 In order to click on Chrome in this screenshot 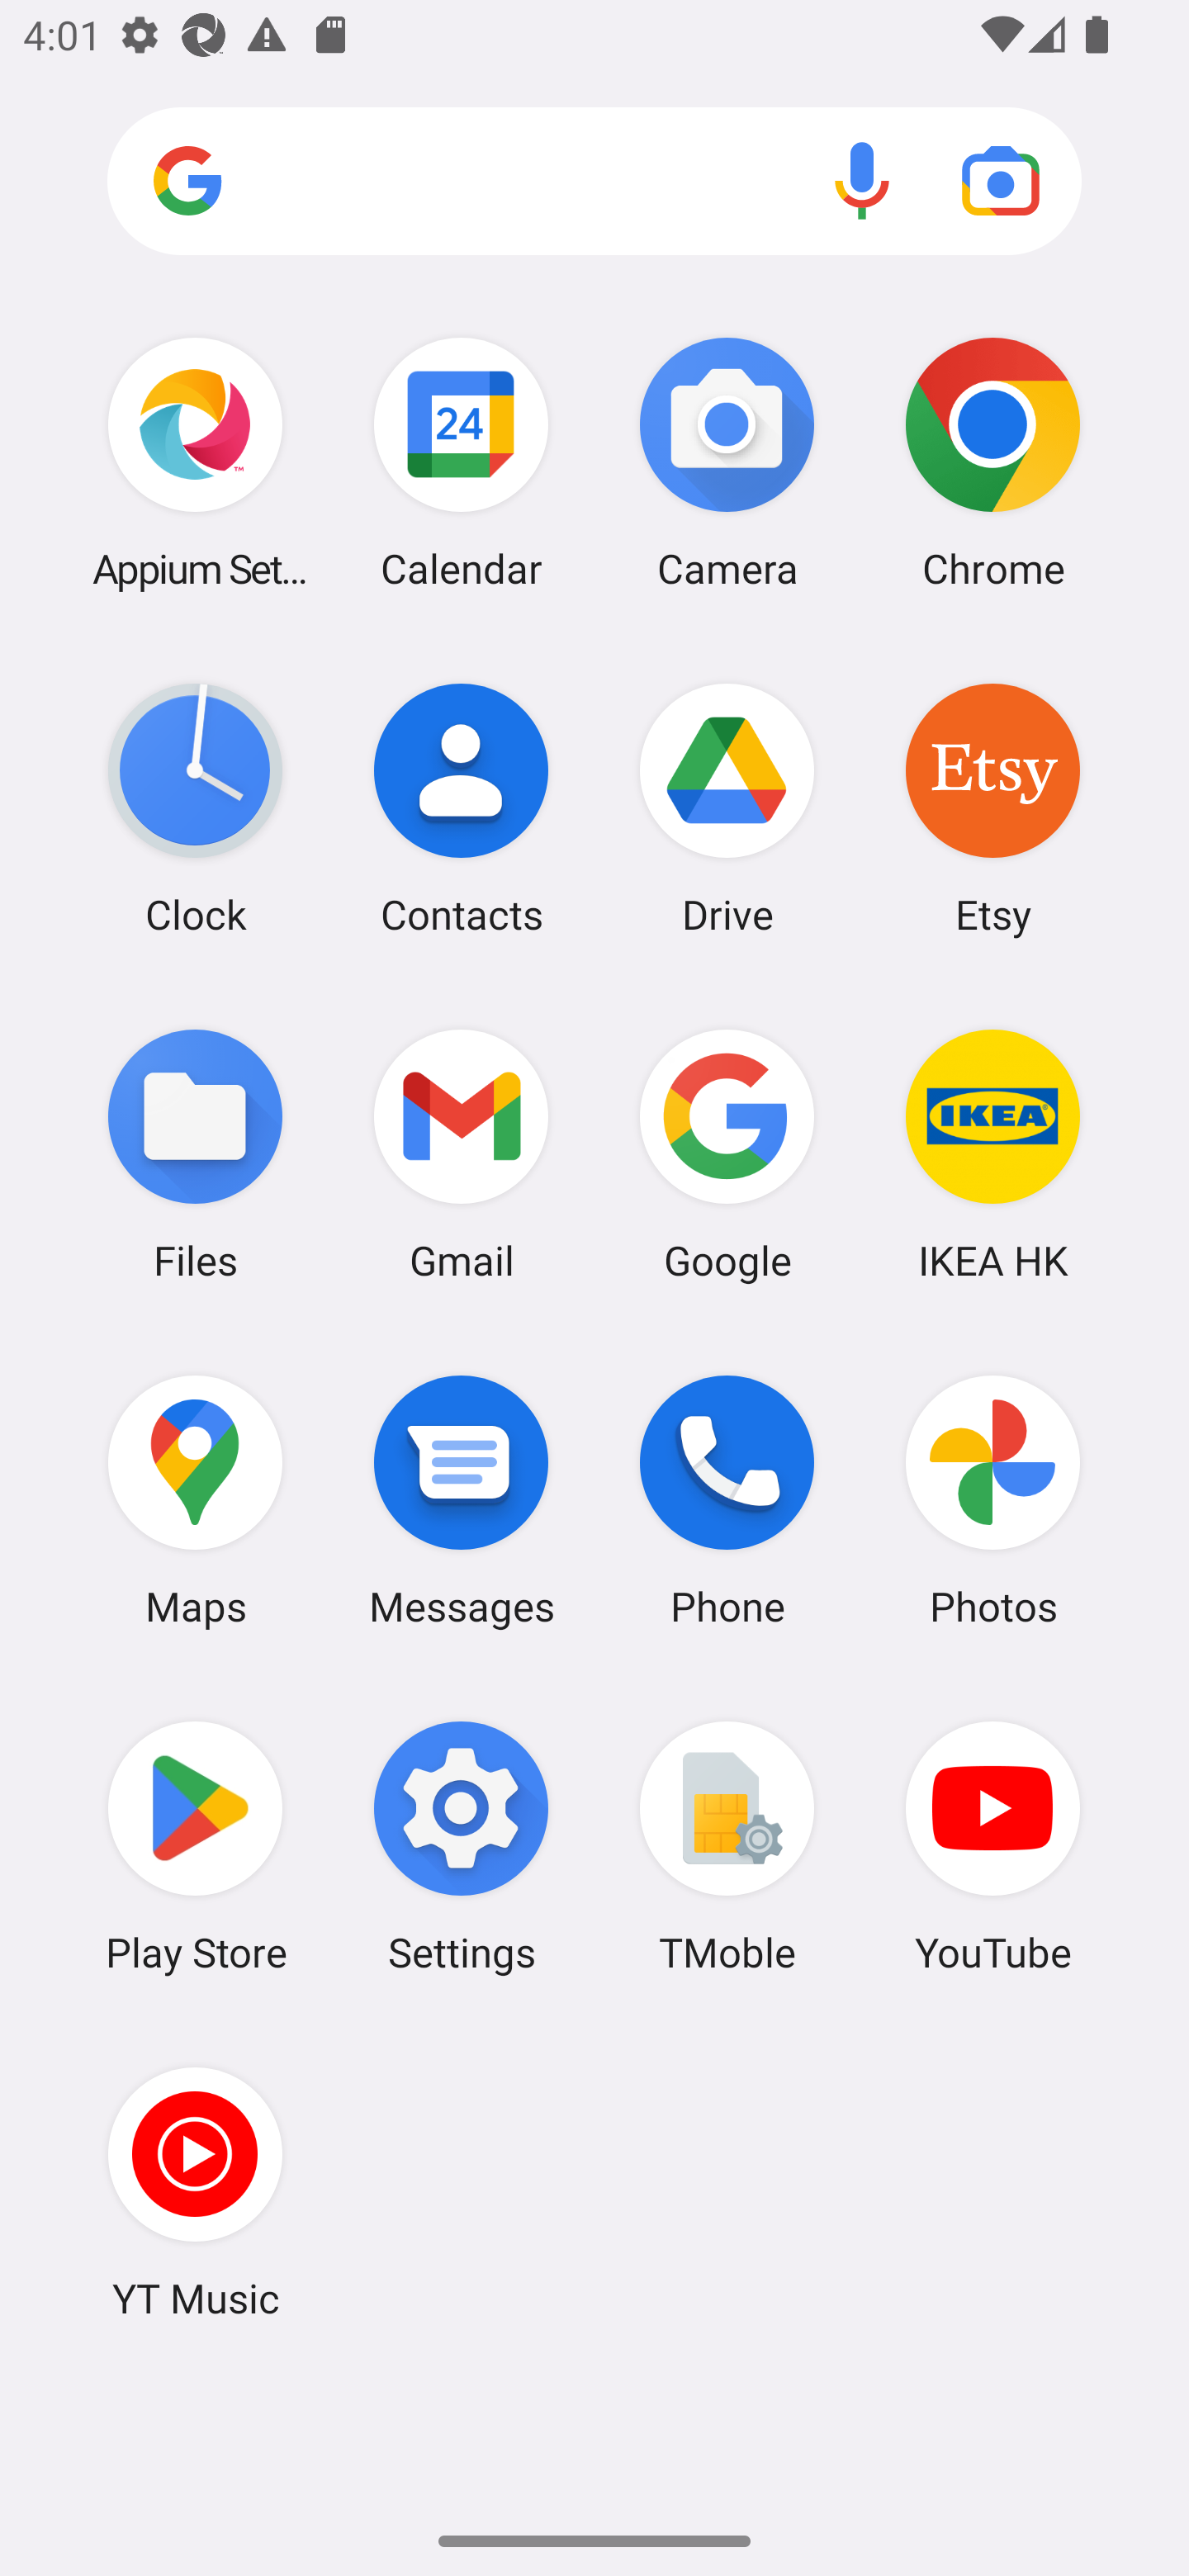, I will do `click(992, 462)`.